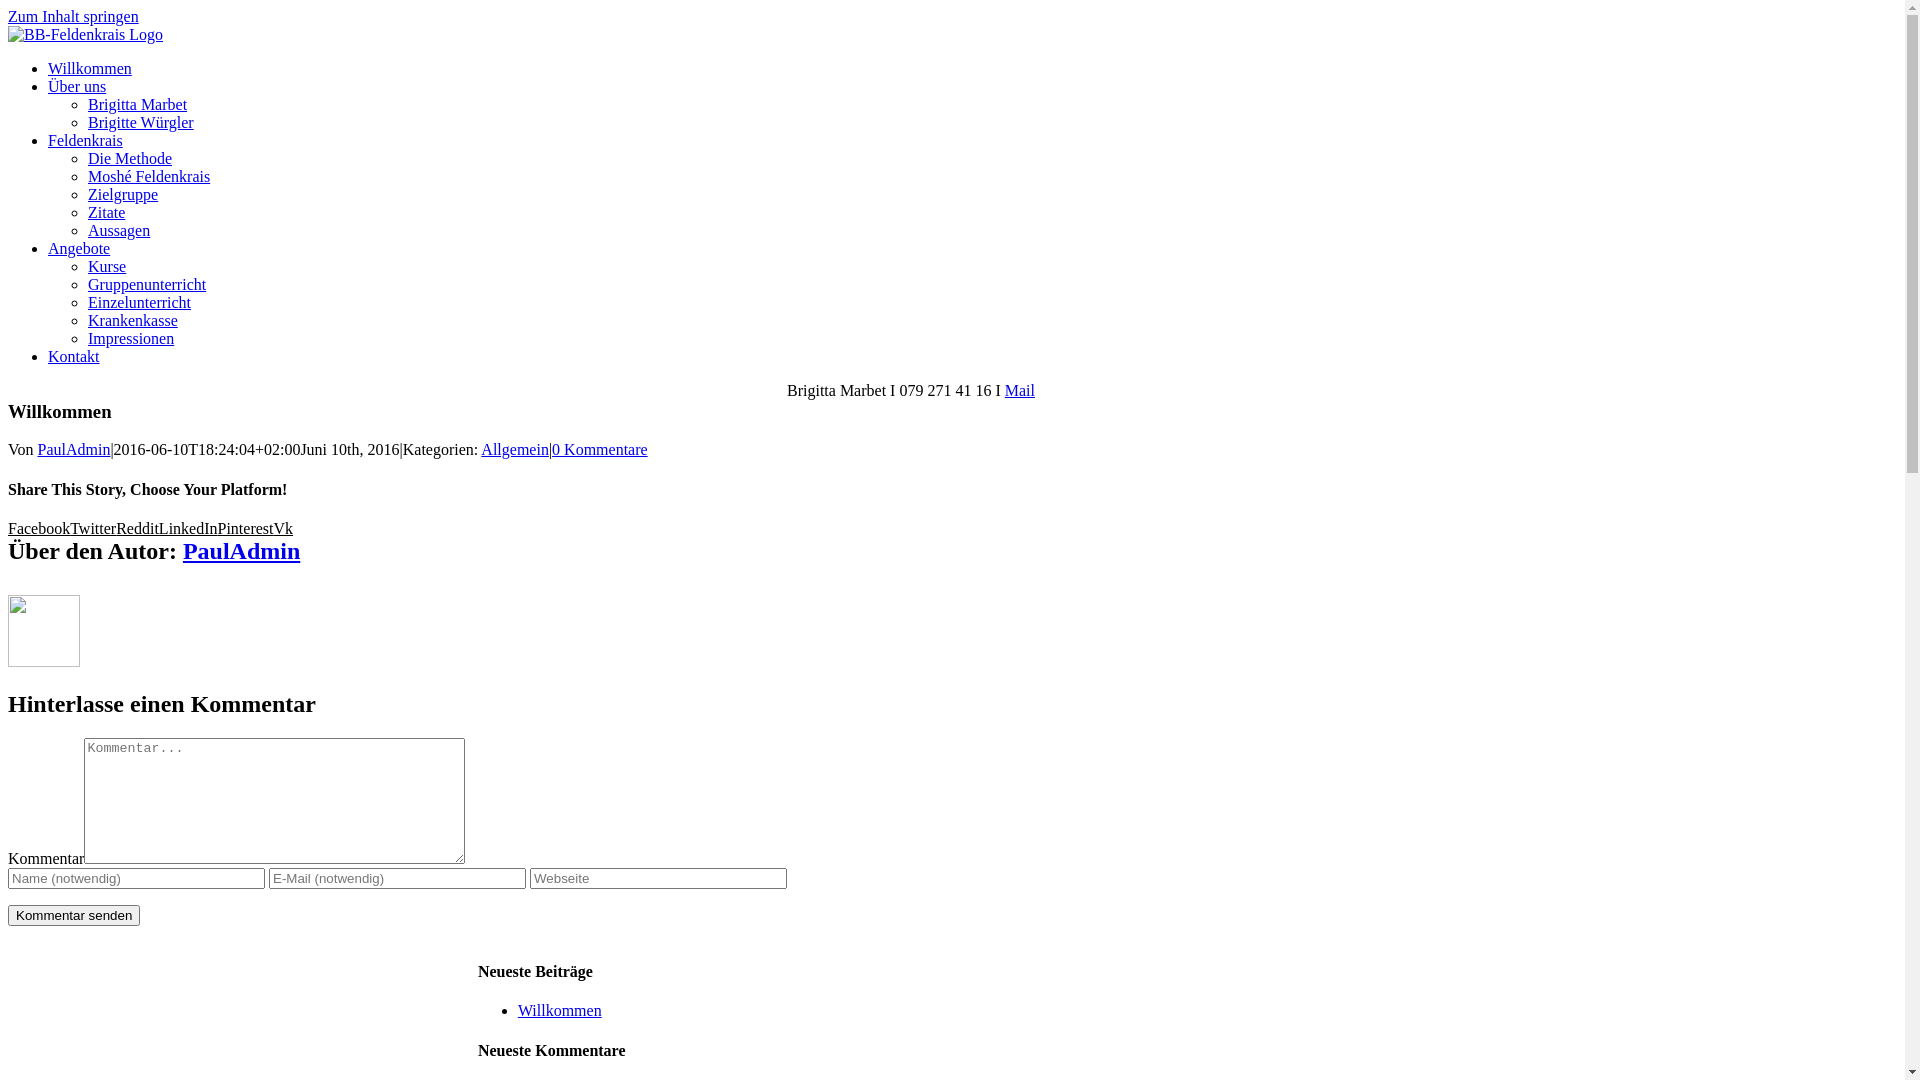 The image size is (1920, 1080). I want to click on Zum Inhalt springen, so click(74, 16).